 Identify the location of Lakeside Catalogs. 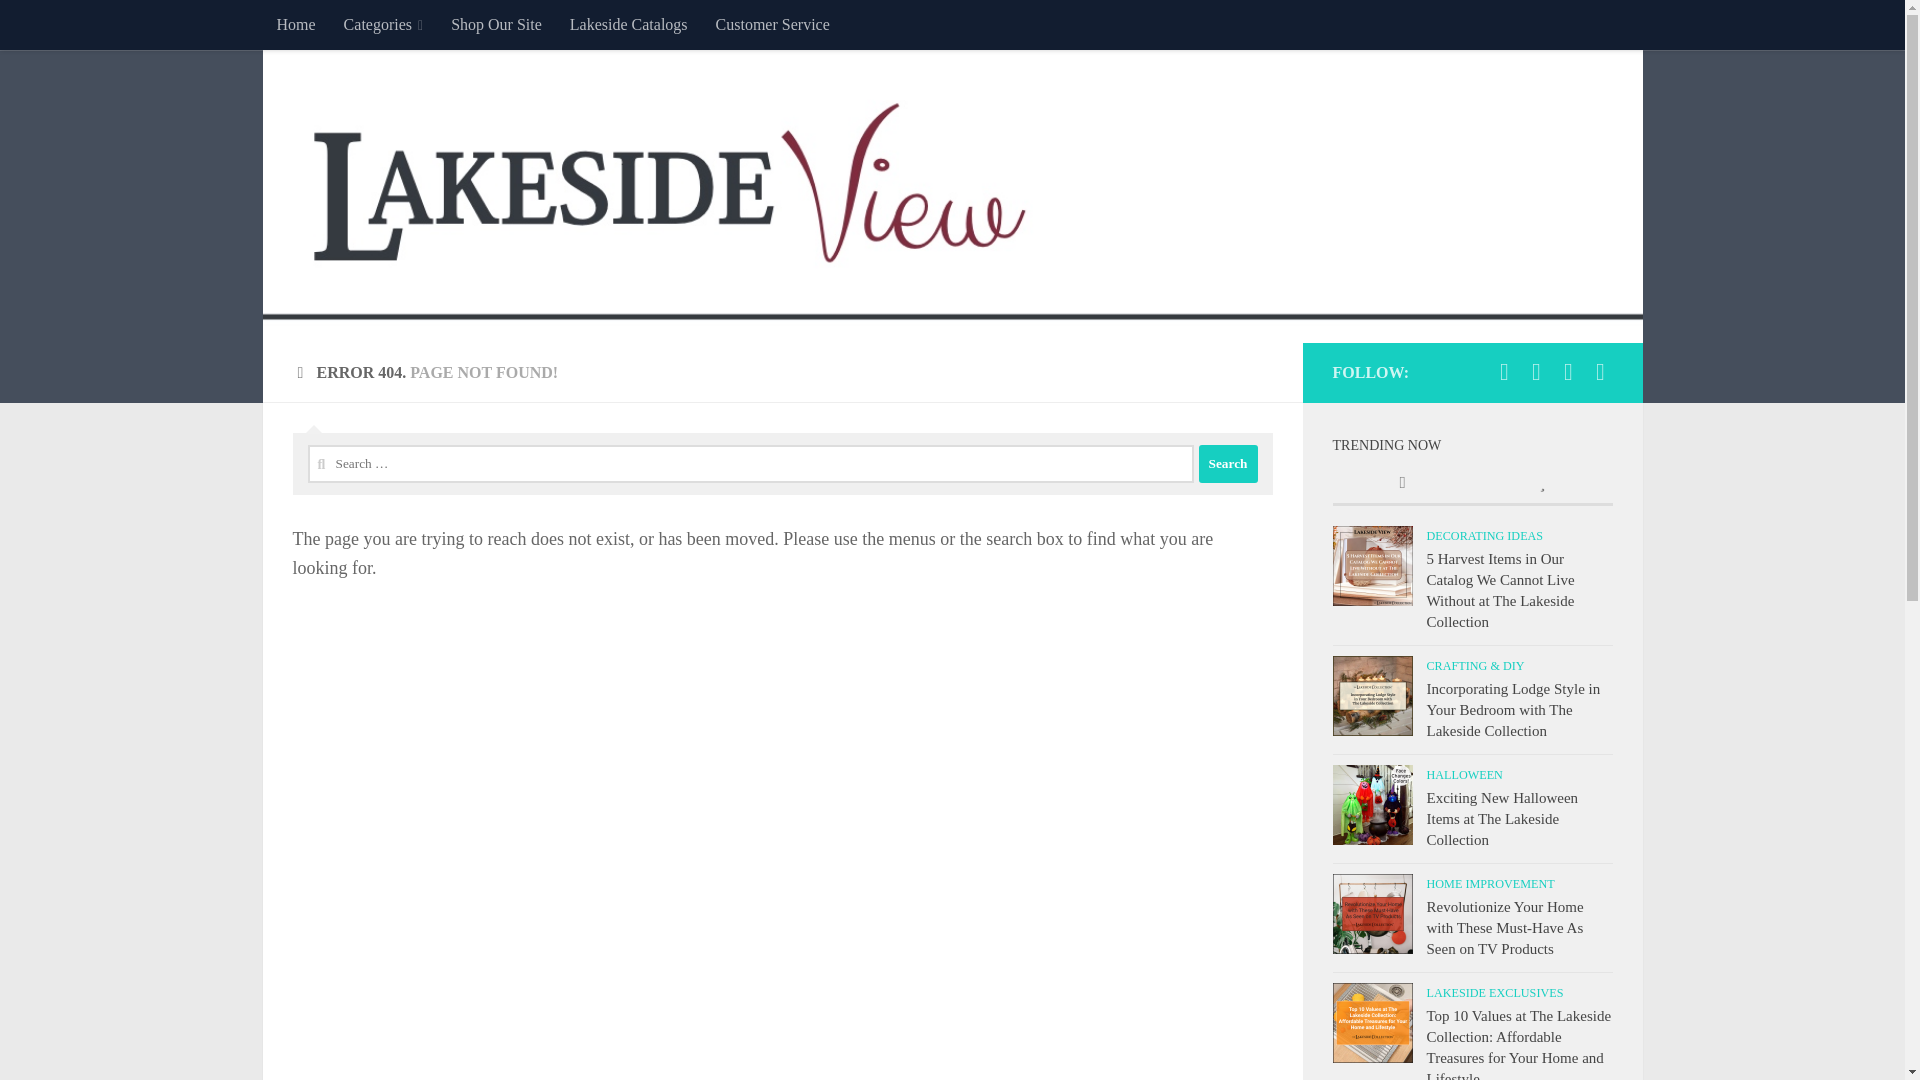
(629, 24).